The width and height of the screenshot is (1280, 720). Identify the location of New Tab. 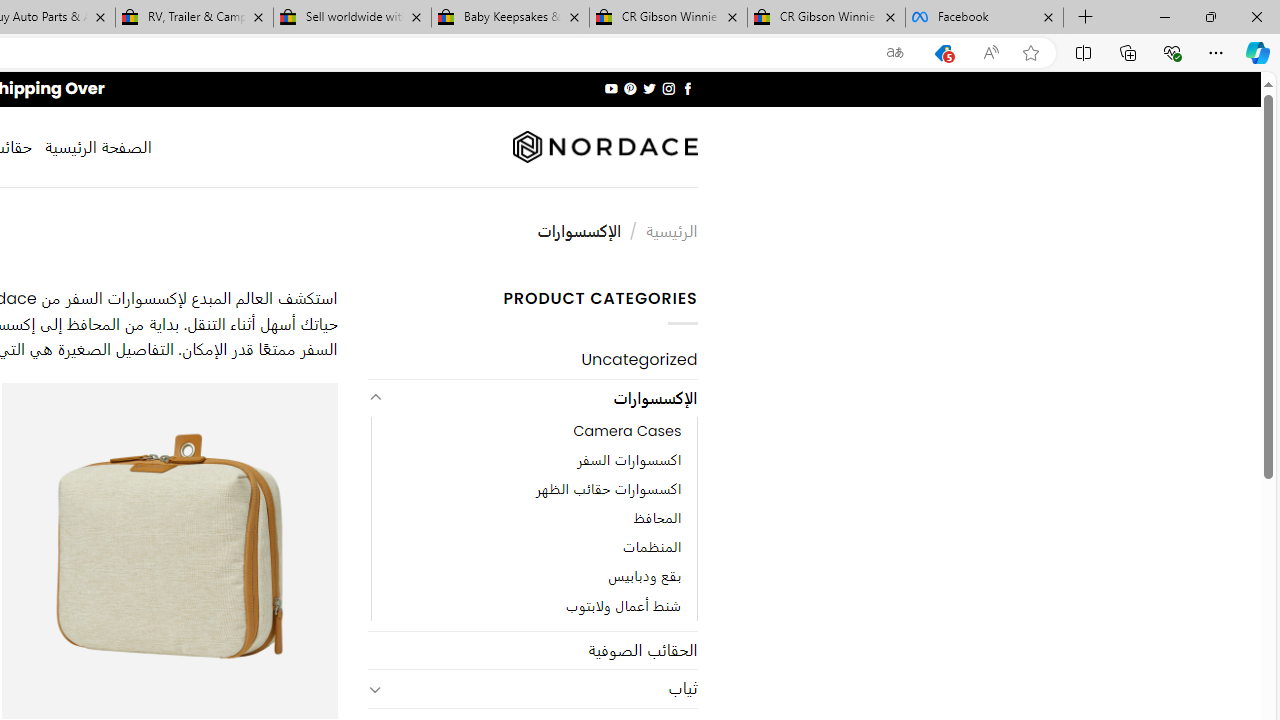
(1086, 18).